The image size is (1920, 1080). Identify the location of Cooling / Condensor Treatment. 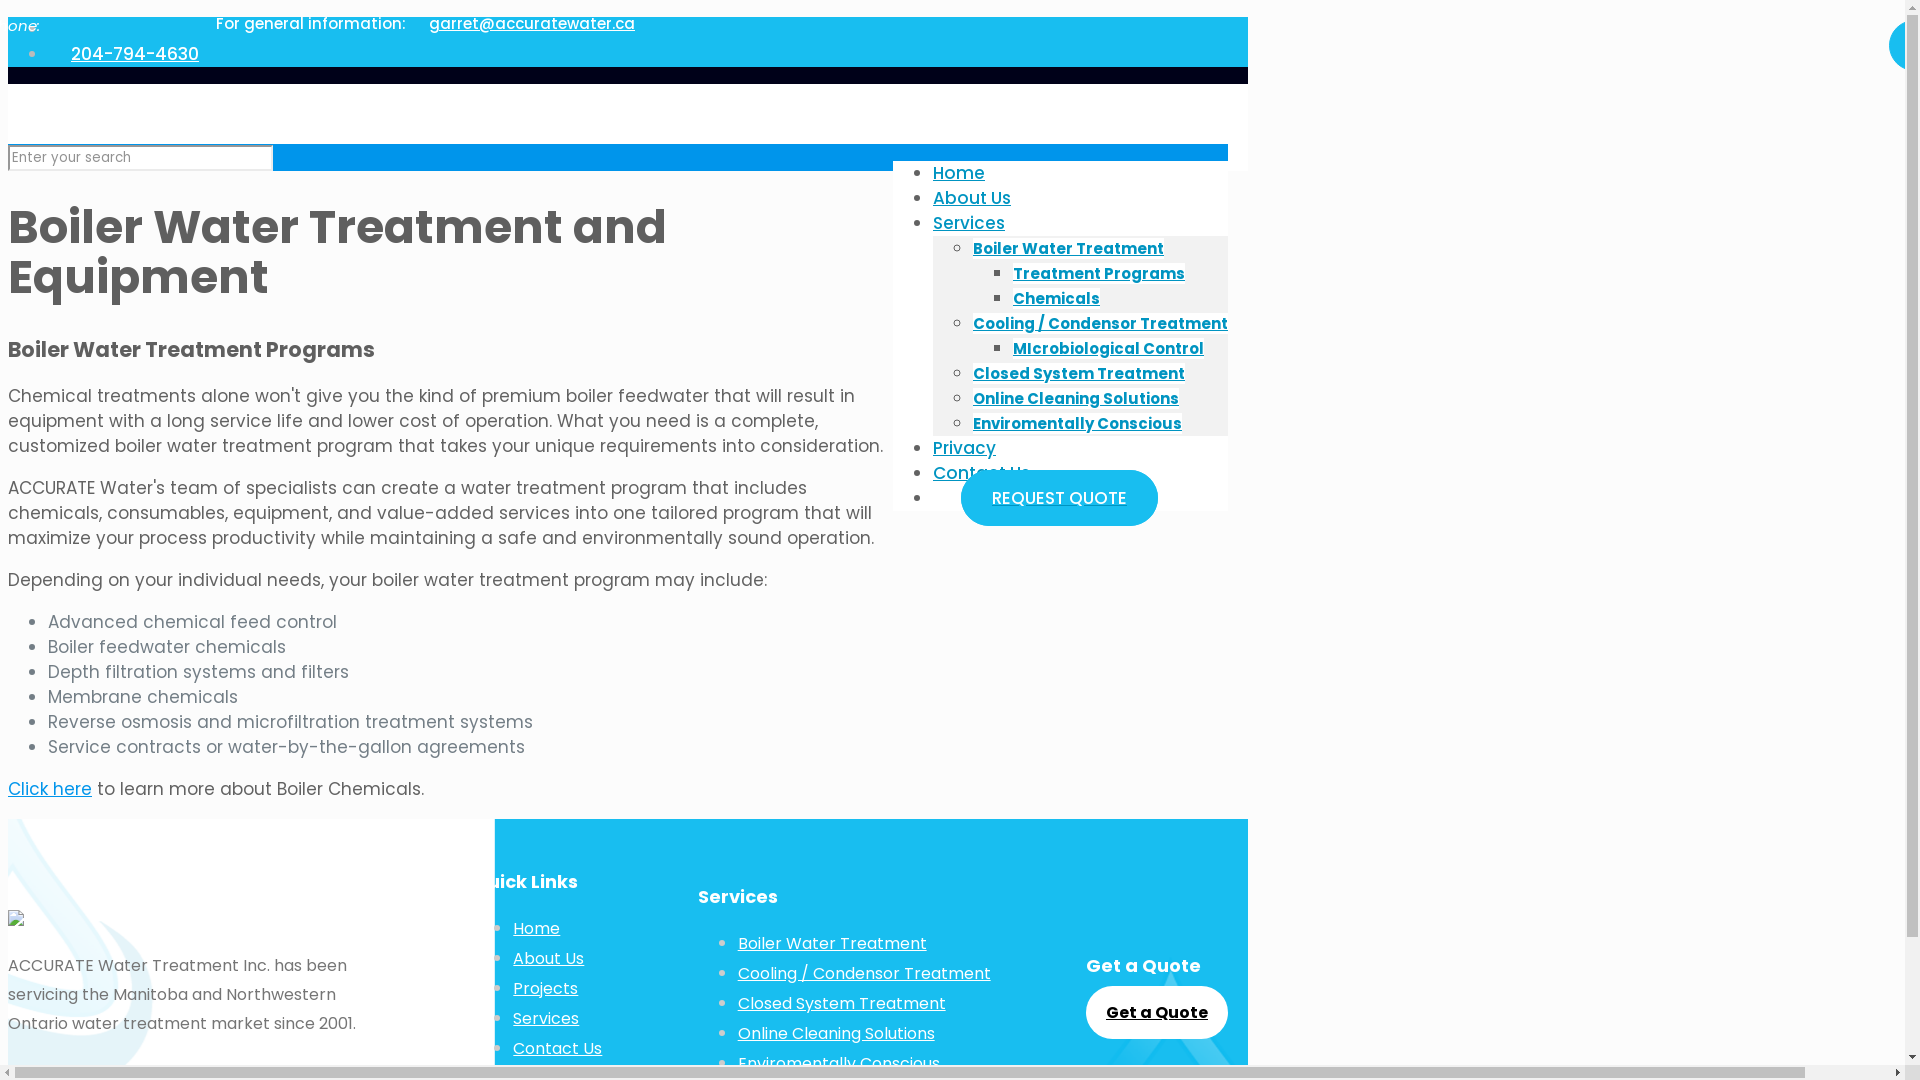
(1100, 324).